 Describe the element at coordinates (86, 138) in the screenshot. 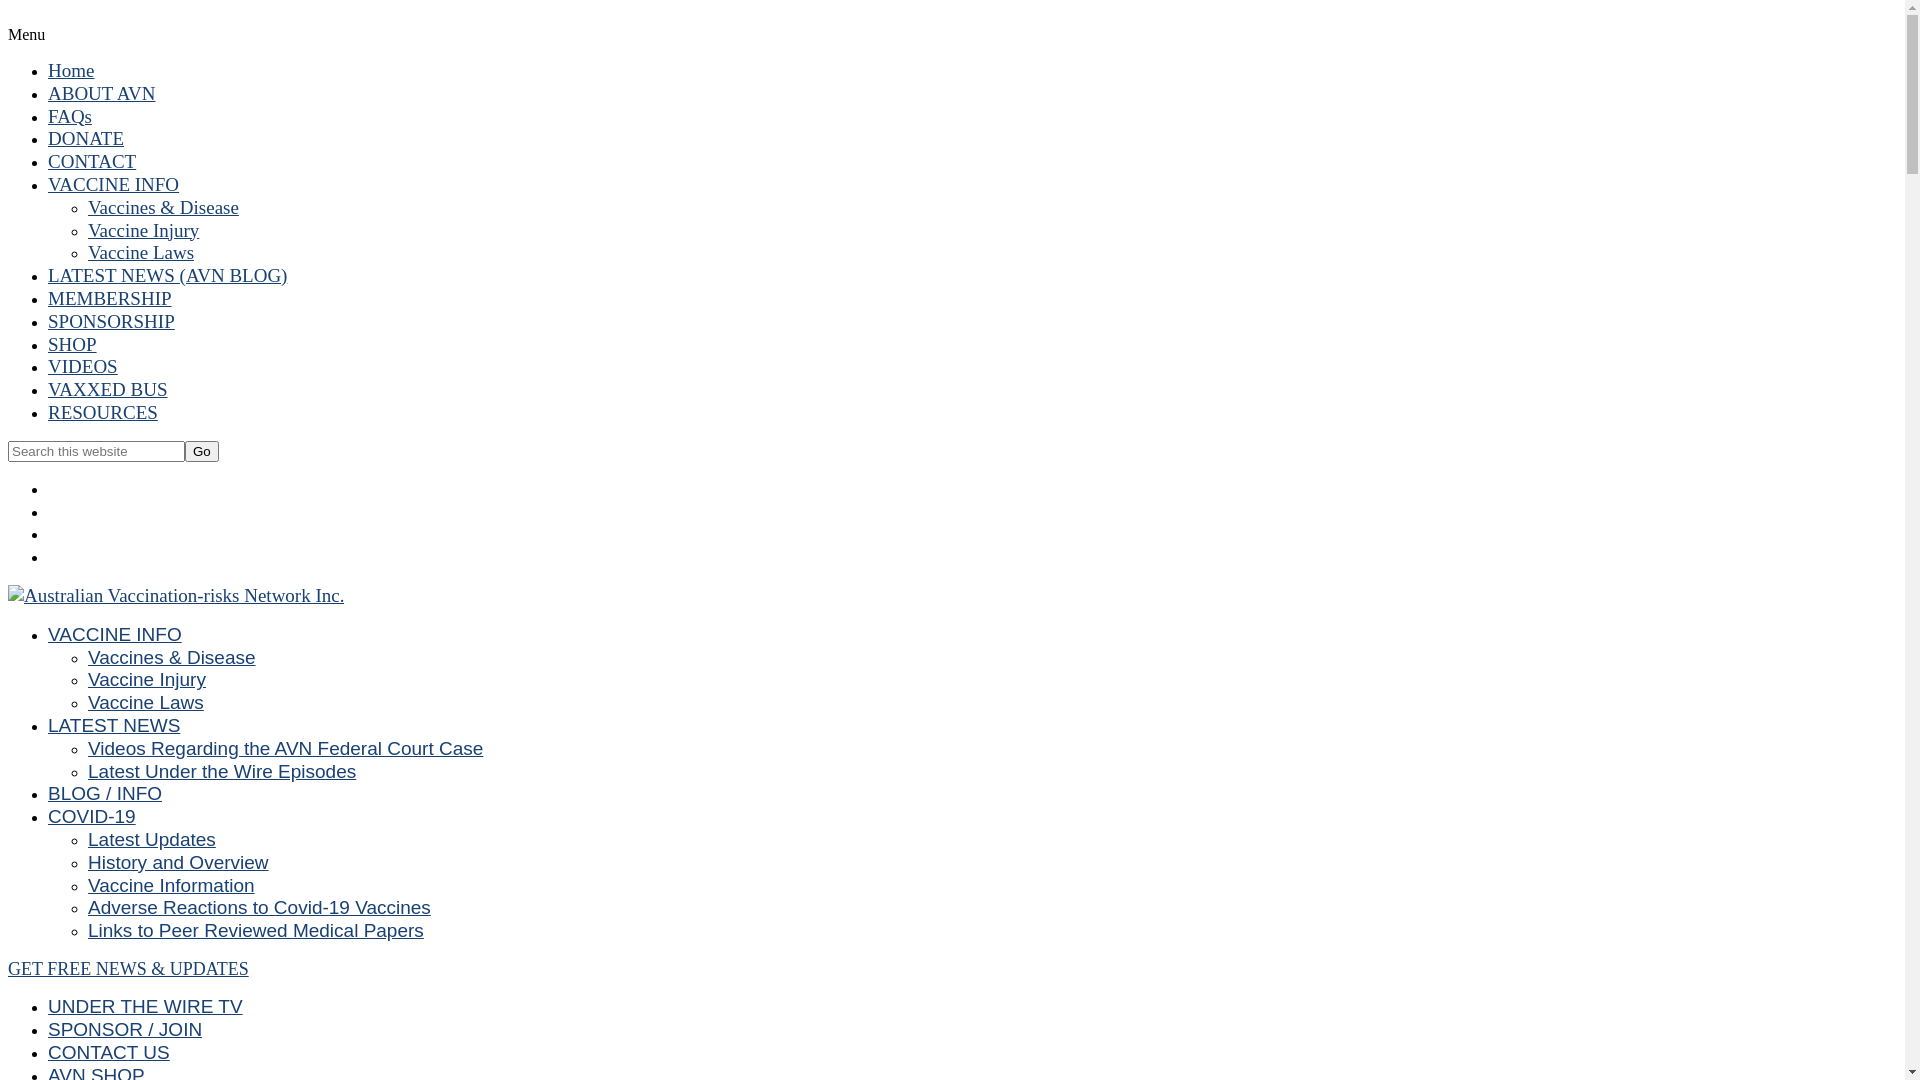

I see `DONATE` at that location.